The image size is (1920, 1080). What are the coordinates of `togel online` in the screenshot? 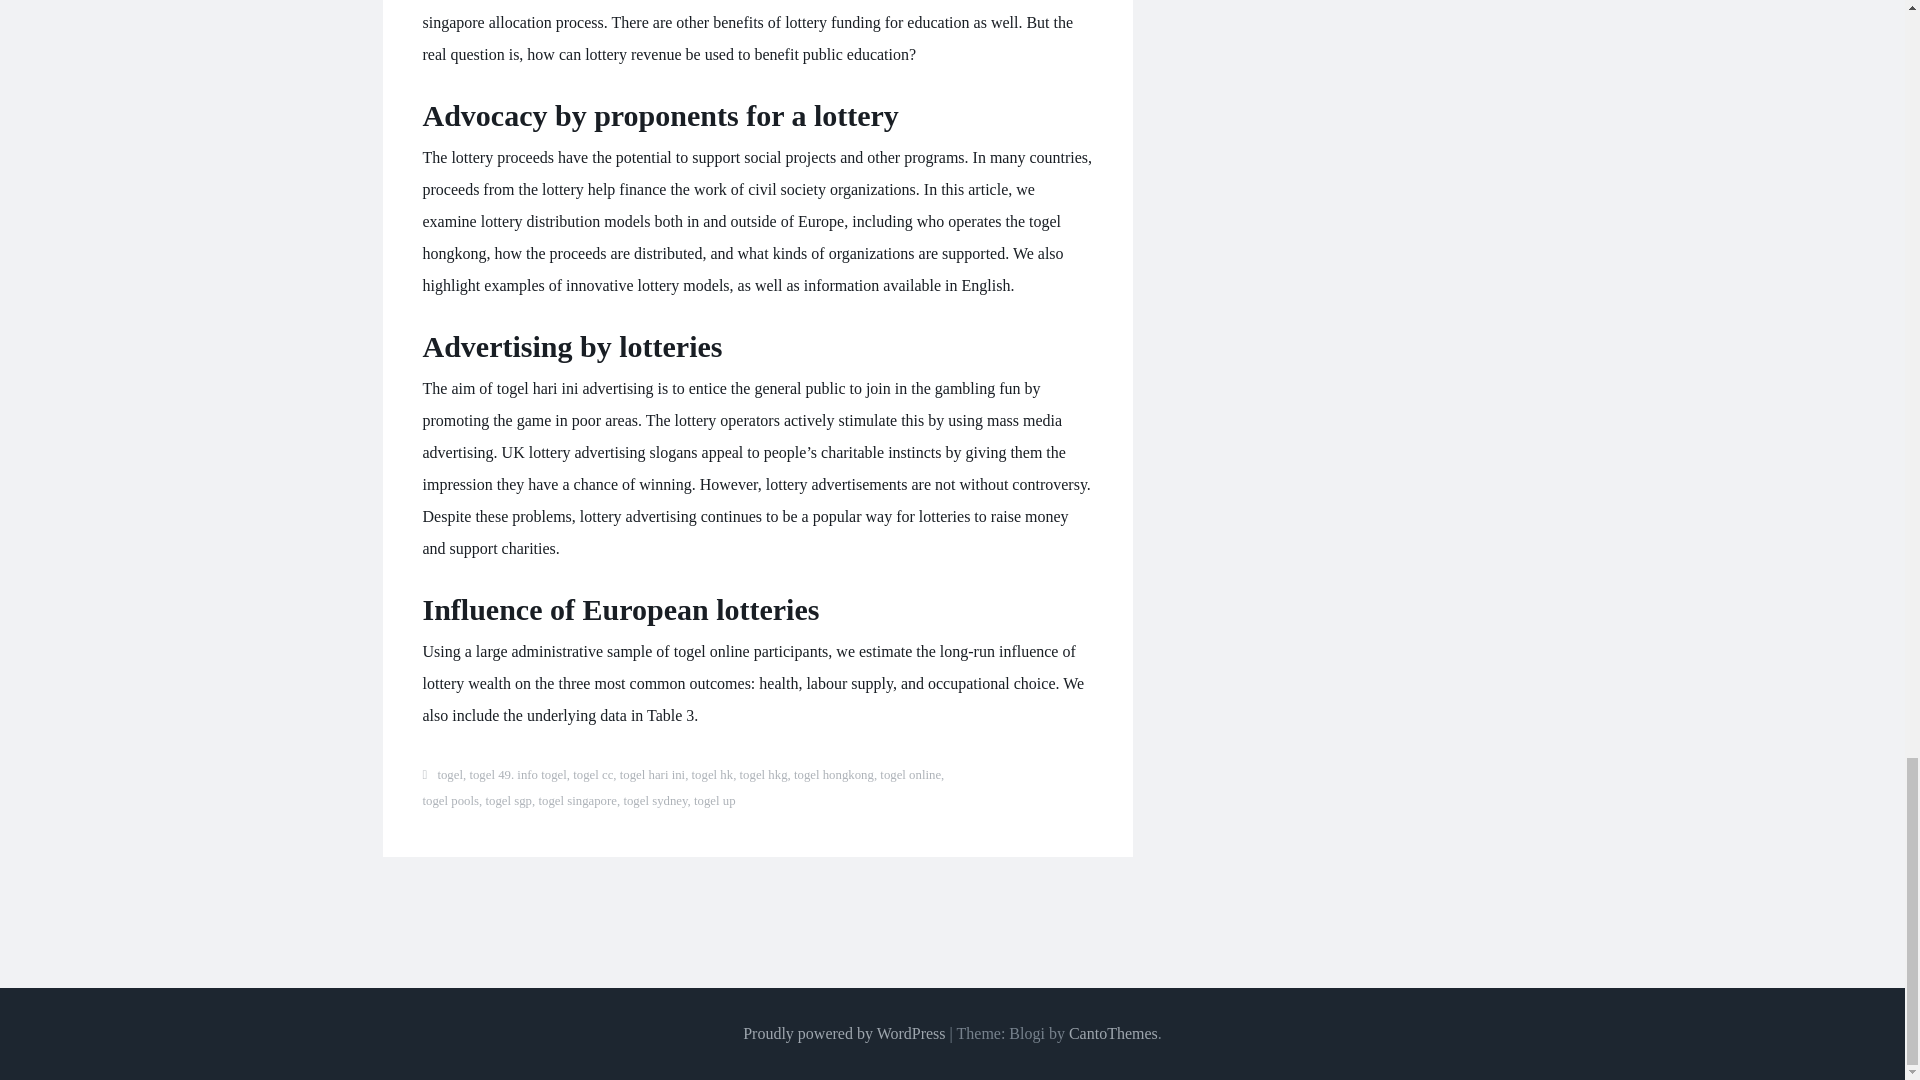 It's located at (910, 774).